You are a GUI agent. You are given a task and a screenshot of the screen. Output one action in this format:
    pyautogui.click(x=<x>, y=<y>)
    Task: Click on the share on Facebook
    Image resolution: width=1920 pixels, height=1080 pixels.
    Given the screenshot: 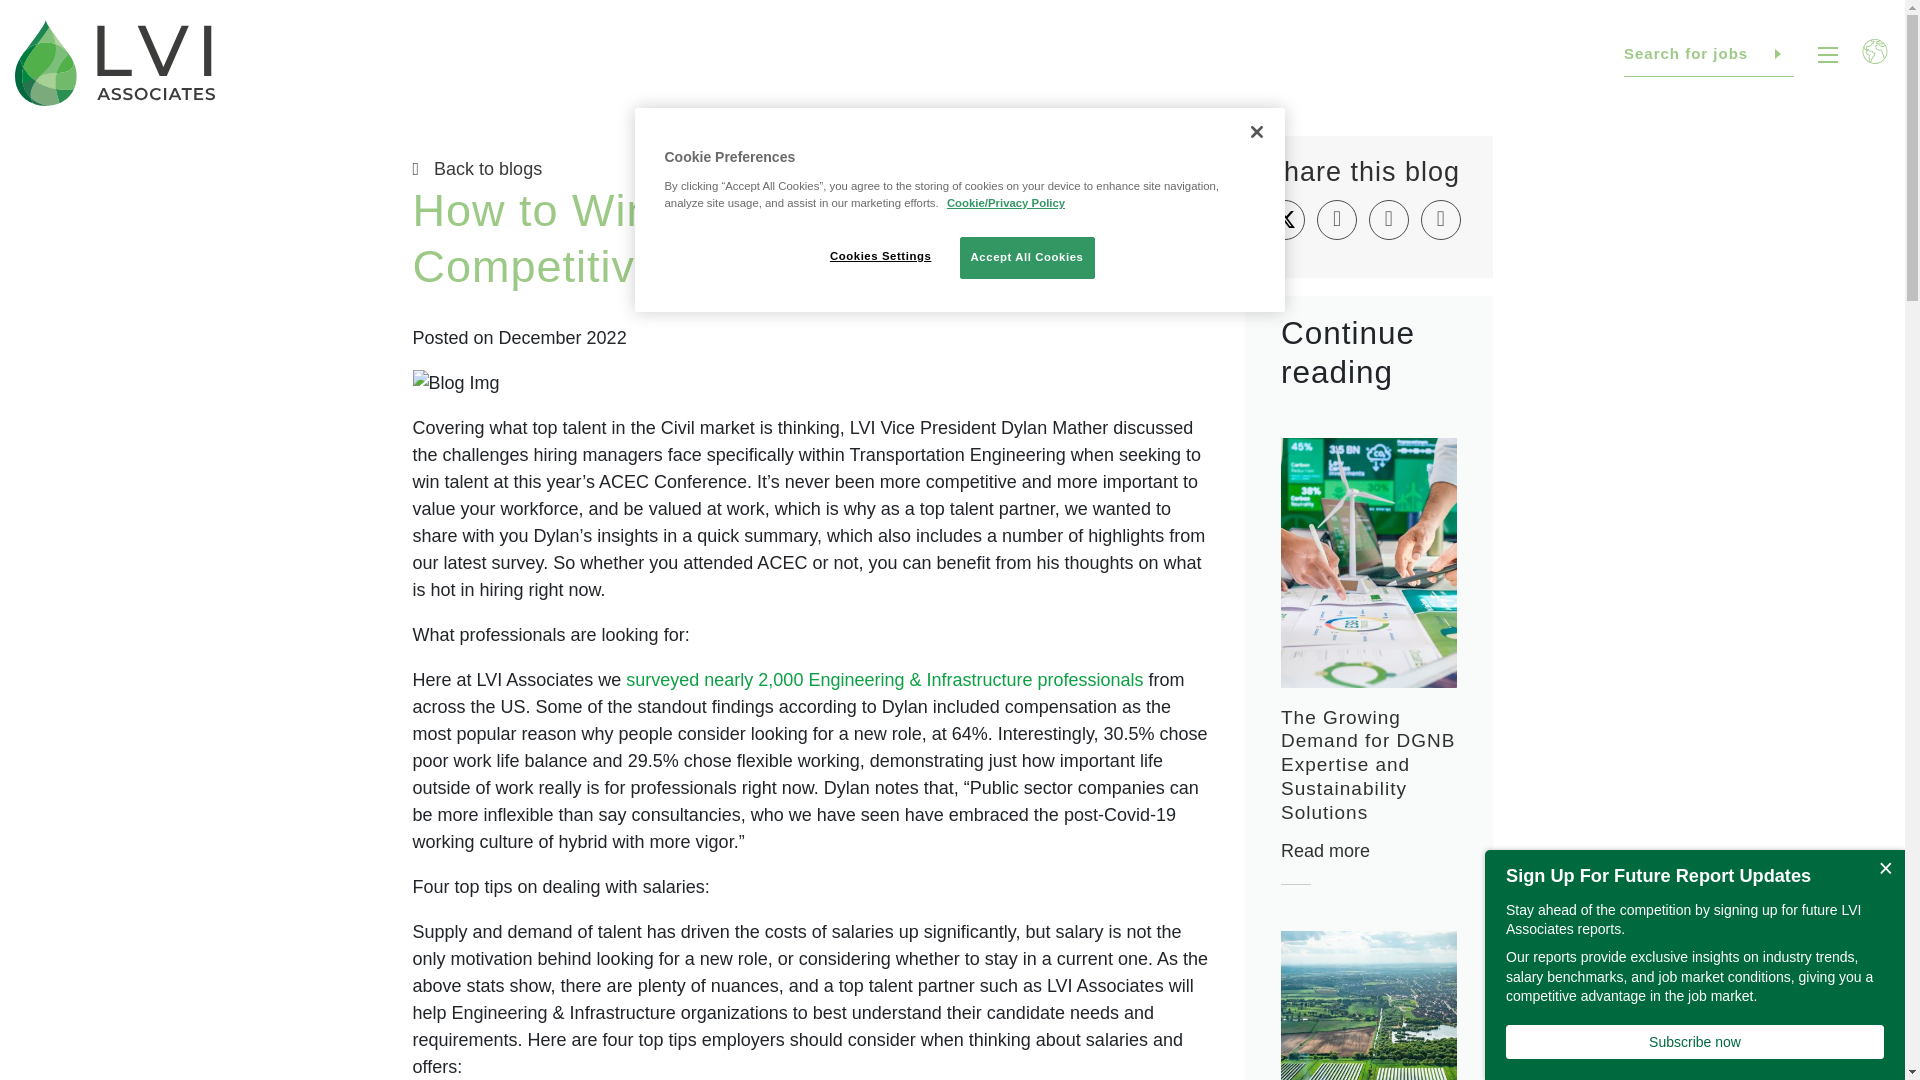 What is the action you would take?
    pyautogui.click(x=1337, y=219)
    